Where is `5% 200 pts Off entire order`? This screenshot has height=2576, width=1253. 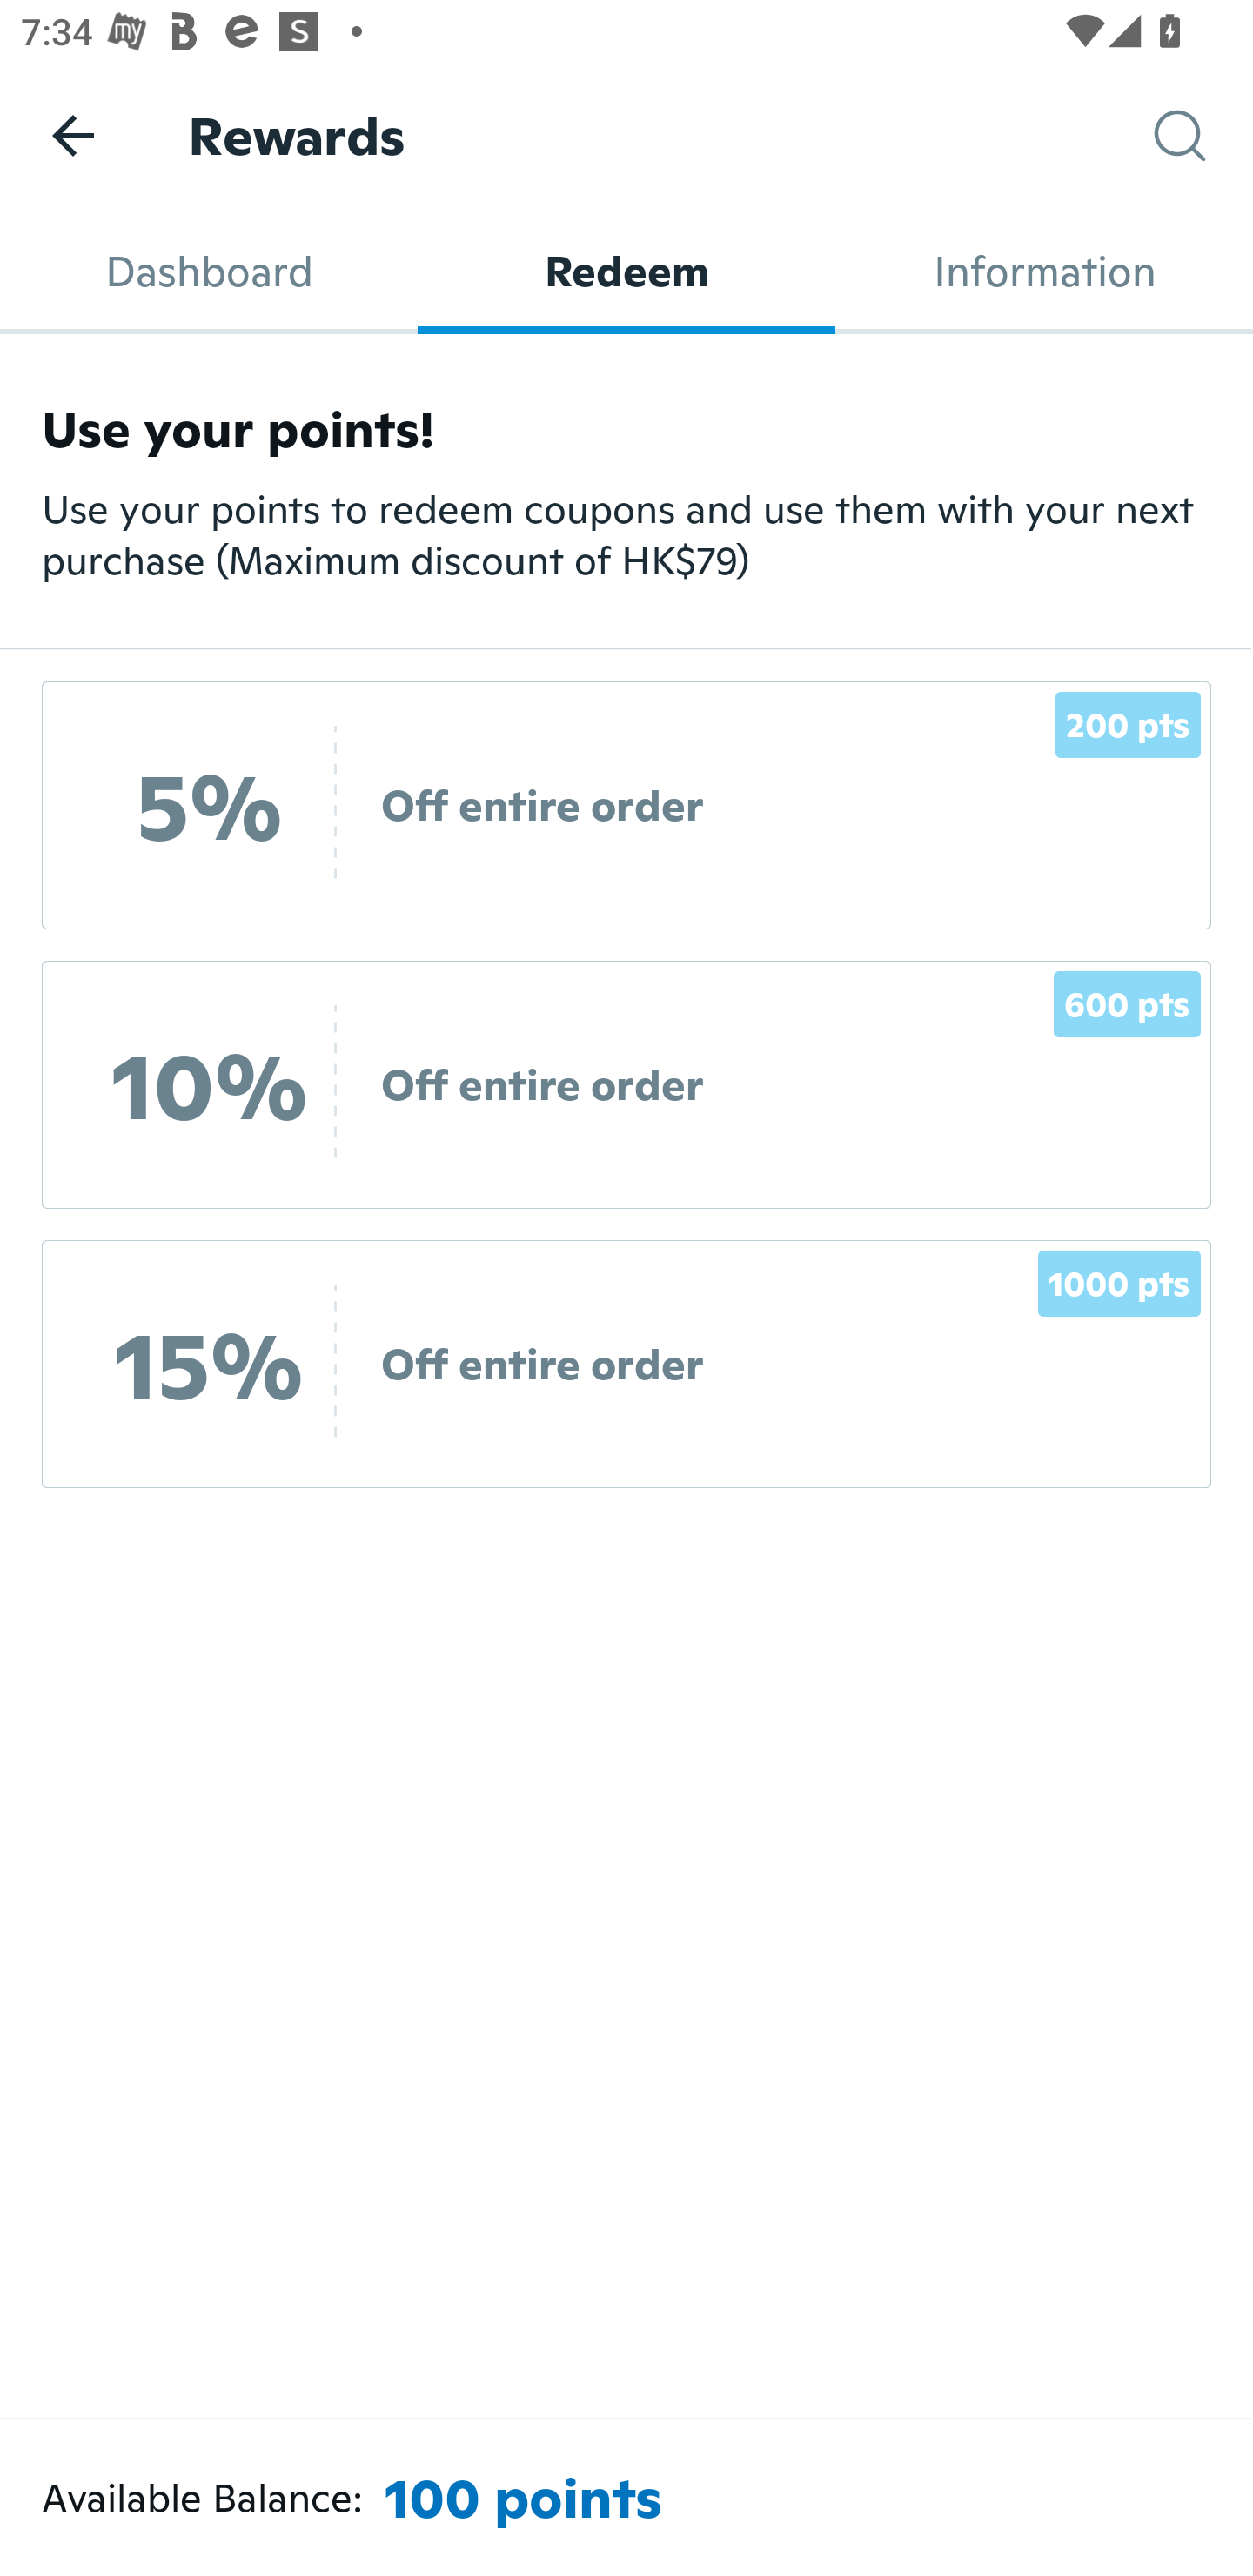
5% 200 pts Off entire order is located at coordinates (626, 806).